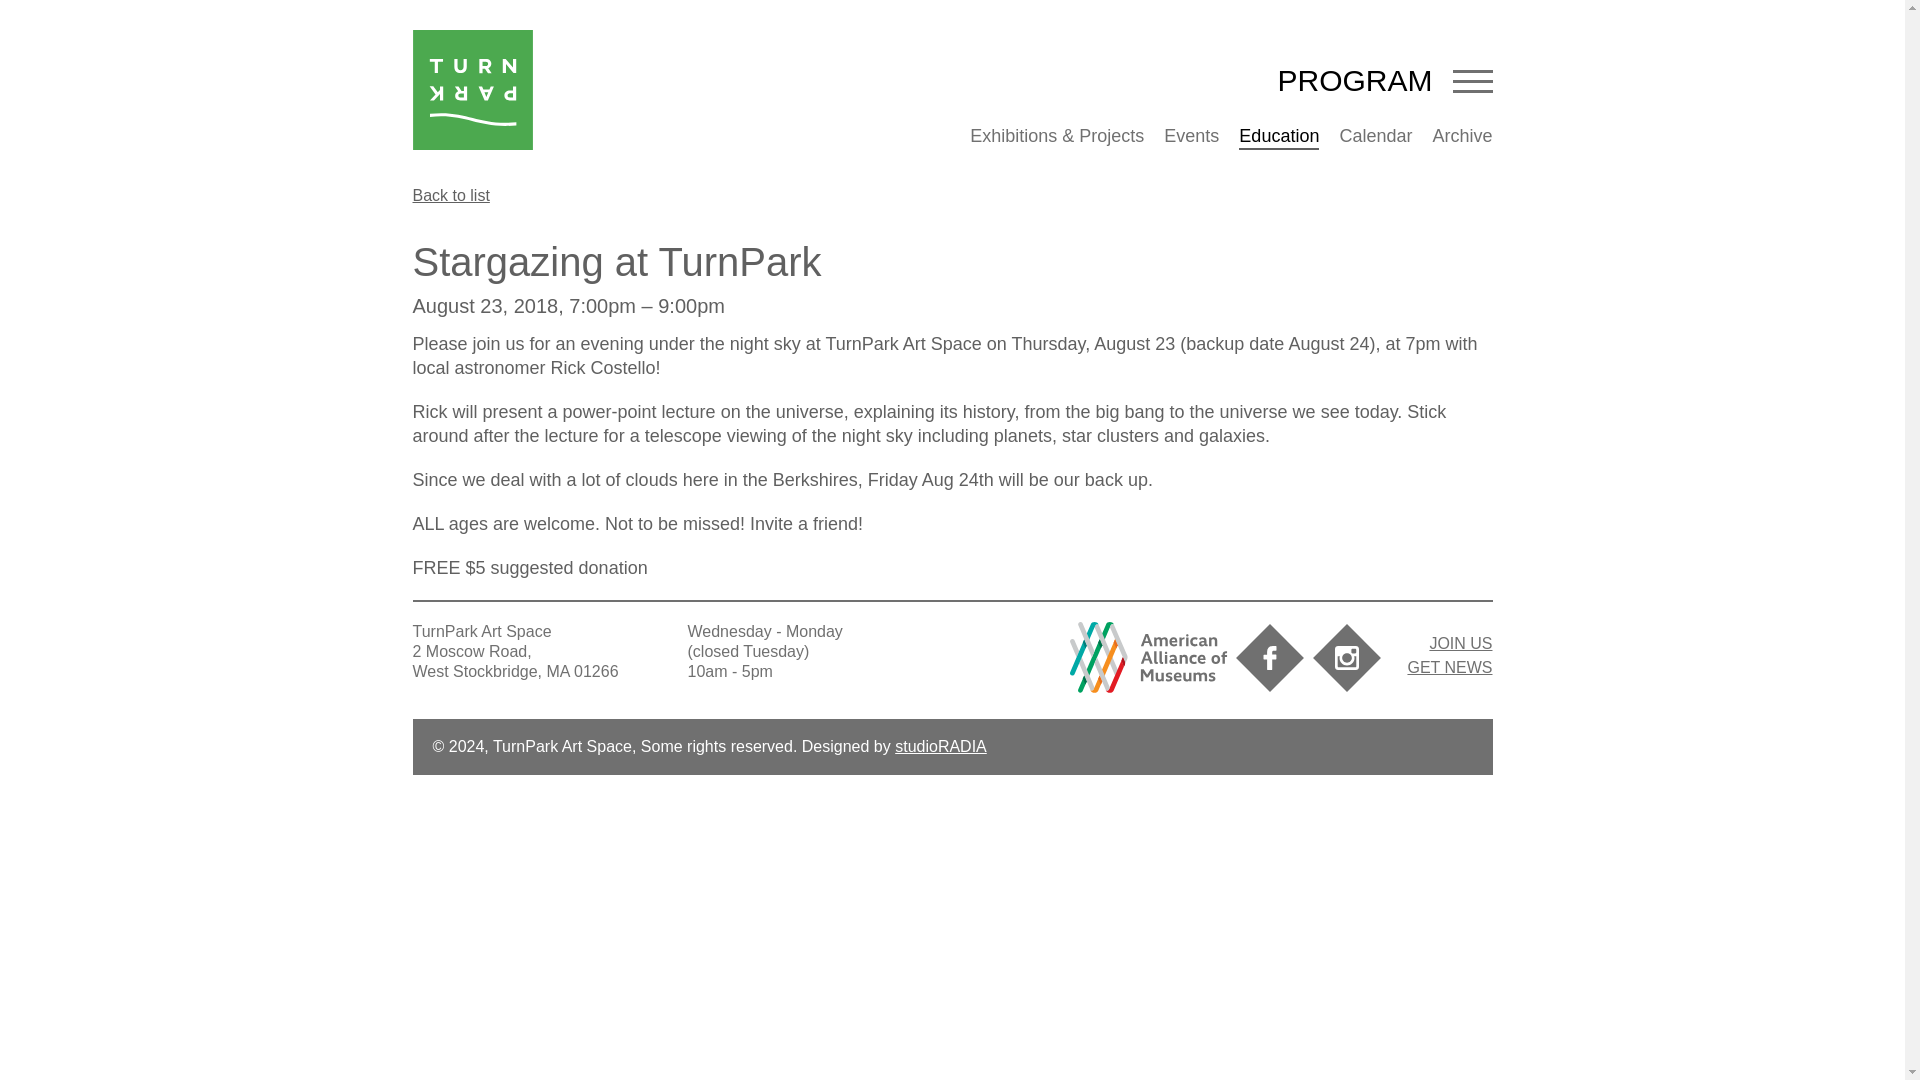  What do you see at coordinates (1191, 136) in the screenshot?
I see `Events` at bounding box center [1191, 136].